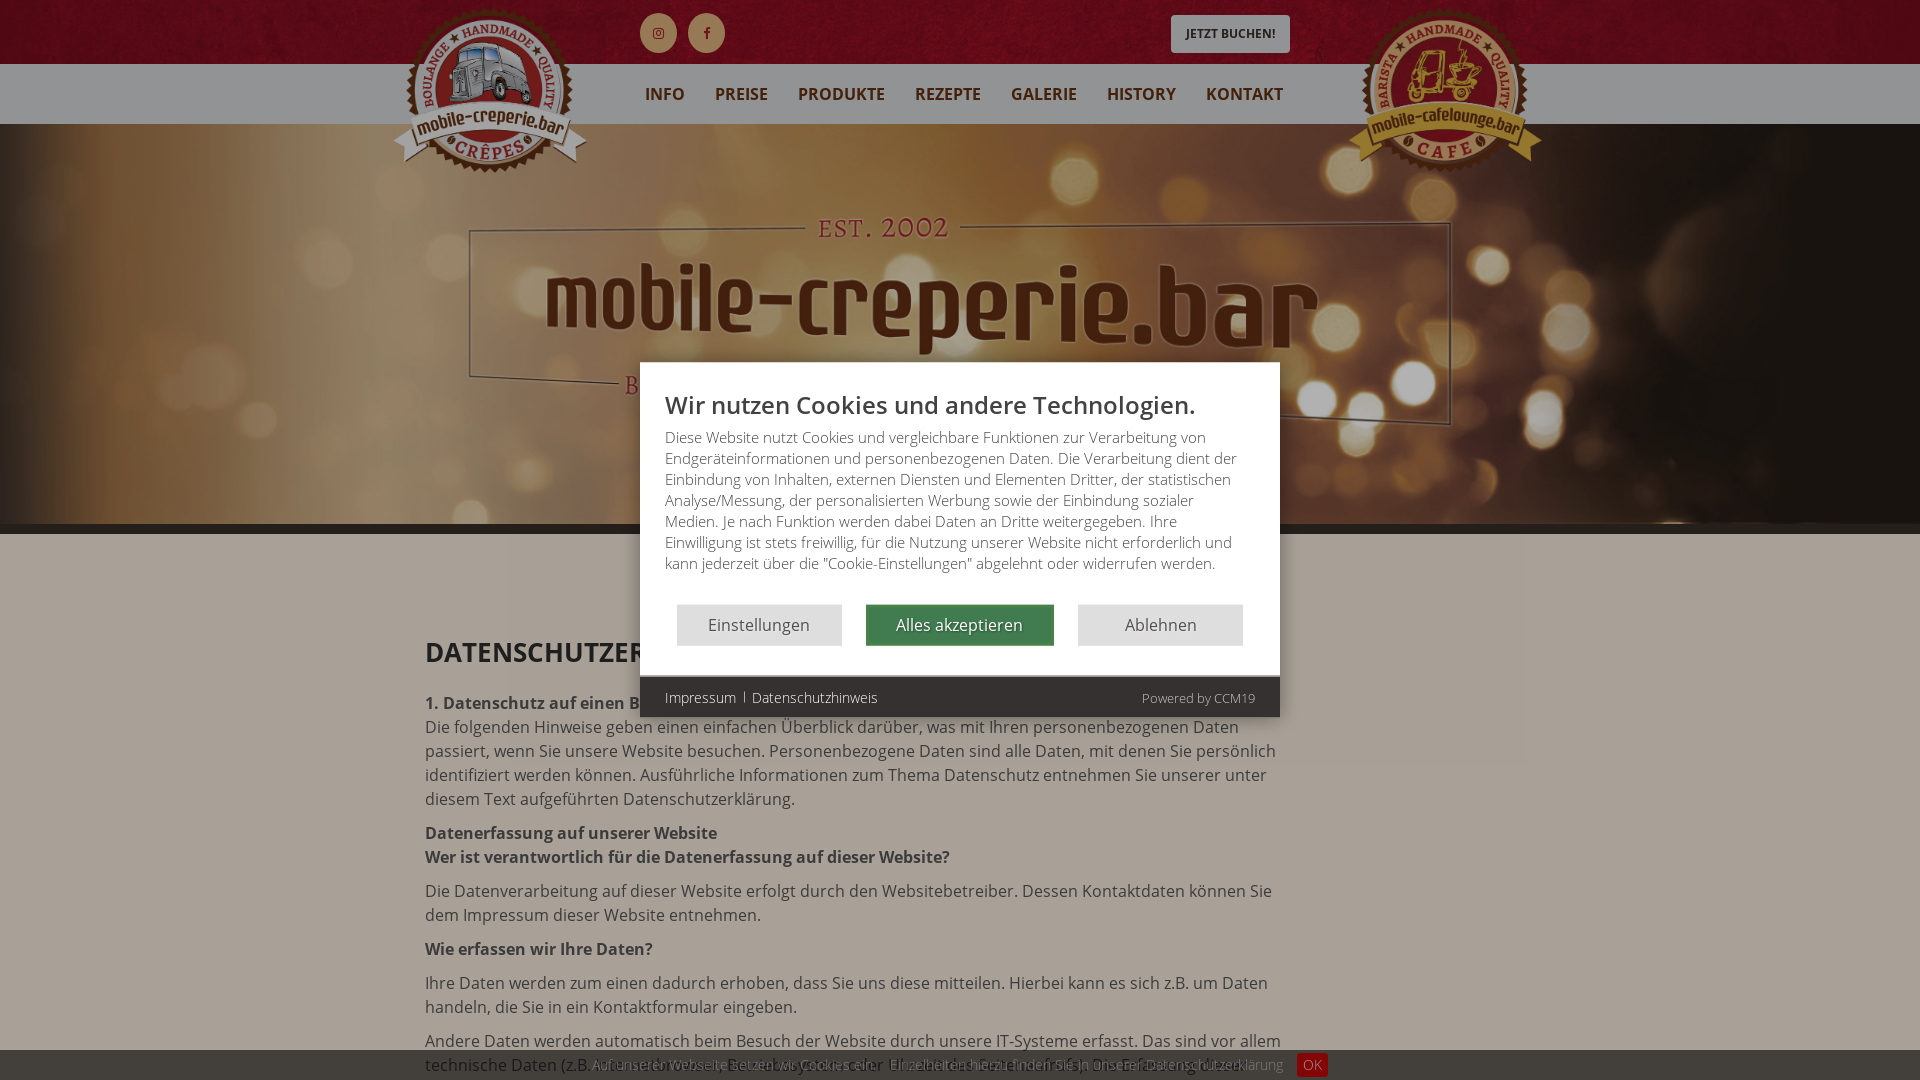 The image size is (1920, 1080). Describe the element at coordinates (1198, 697) in the screenshot. I see `Powered by CCM19` at that location.